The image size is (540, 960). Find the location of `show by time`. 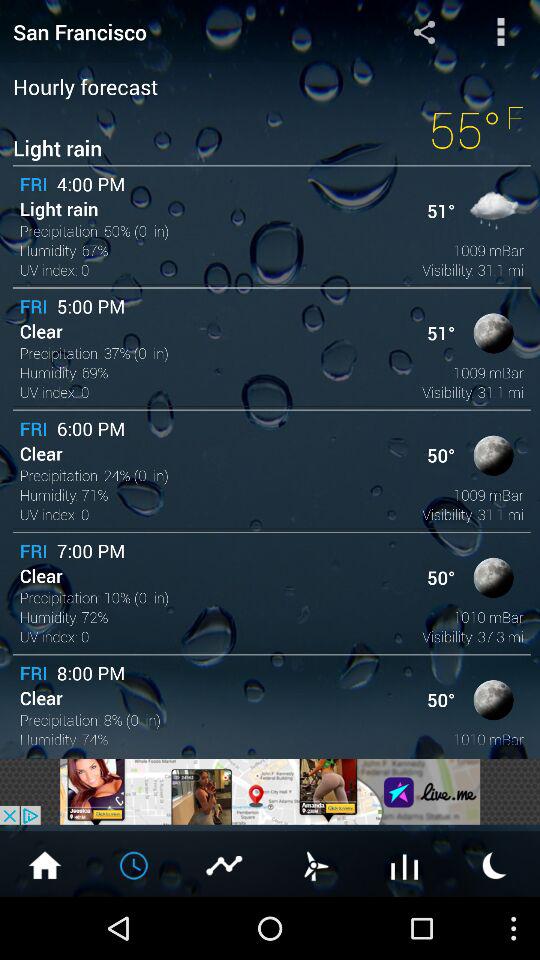

show by time is located at coordinates (135, 864).